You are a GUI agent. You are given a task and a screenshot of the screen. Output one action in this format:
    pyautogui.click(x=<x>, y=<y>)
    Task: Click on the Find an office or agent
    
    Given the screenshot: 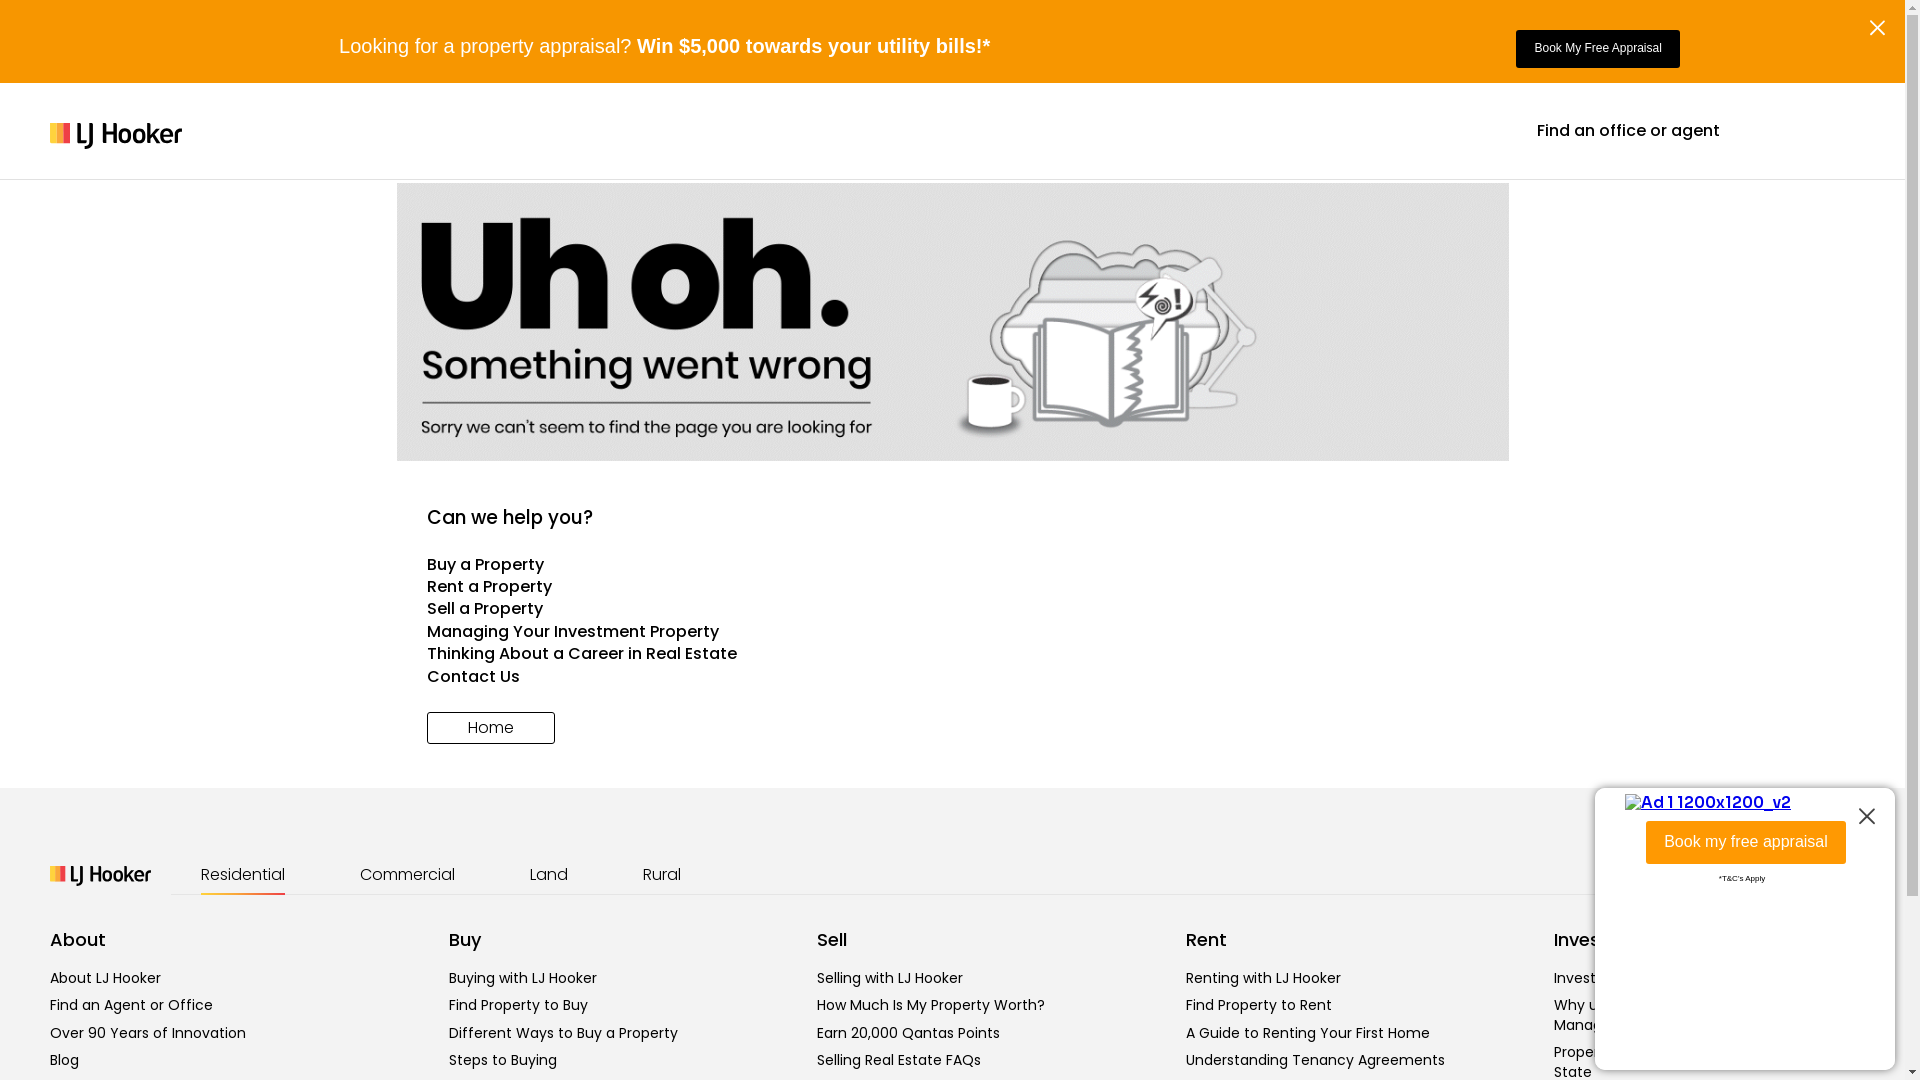 What is the action you would take?
    pyautogui.click(x=1628, y=131)
    